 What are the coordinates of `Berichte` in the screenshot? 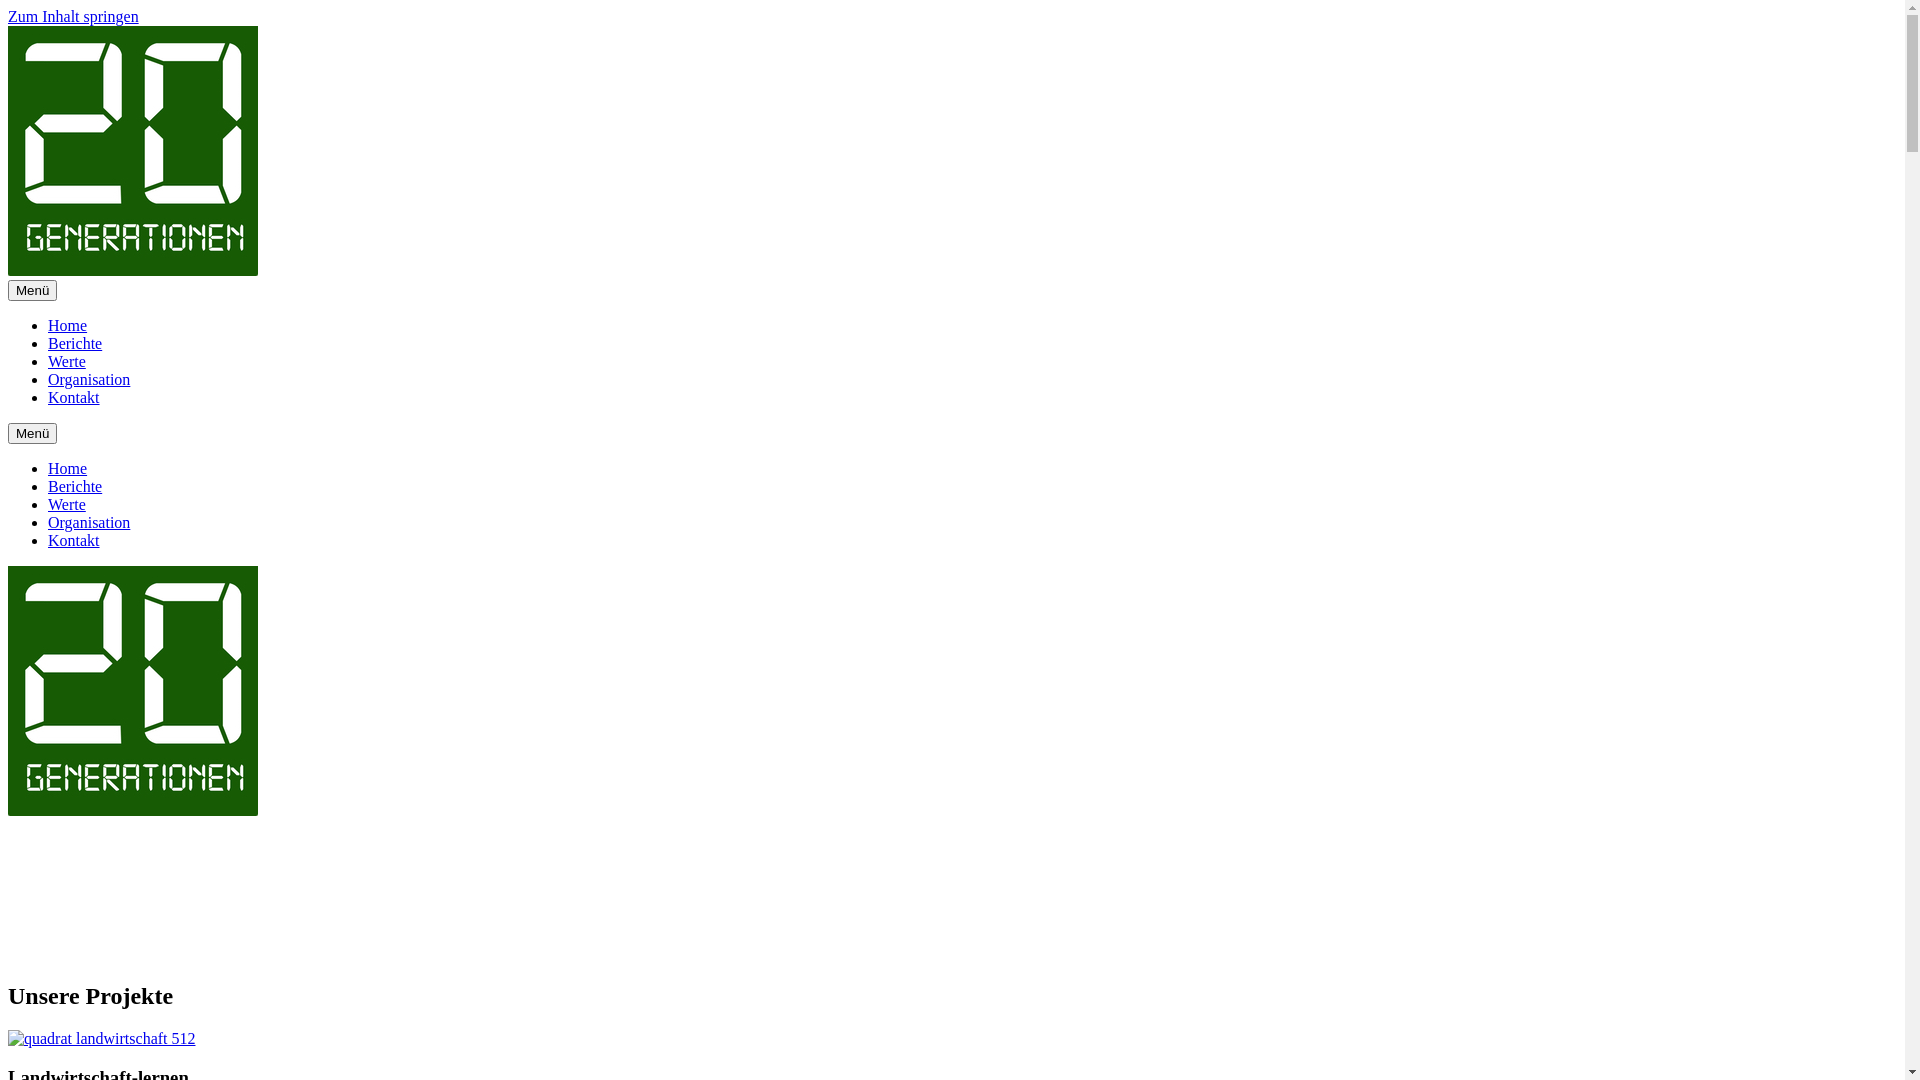 It's located at (75, 486).